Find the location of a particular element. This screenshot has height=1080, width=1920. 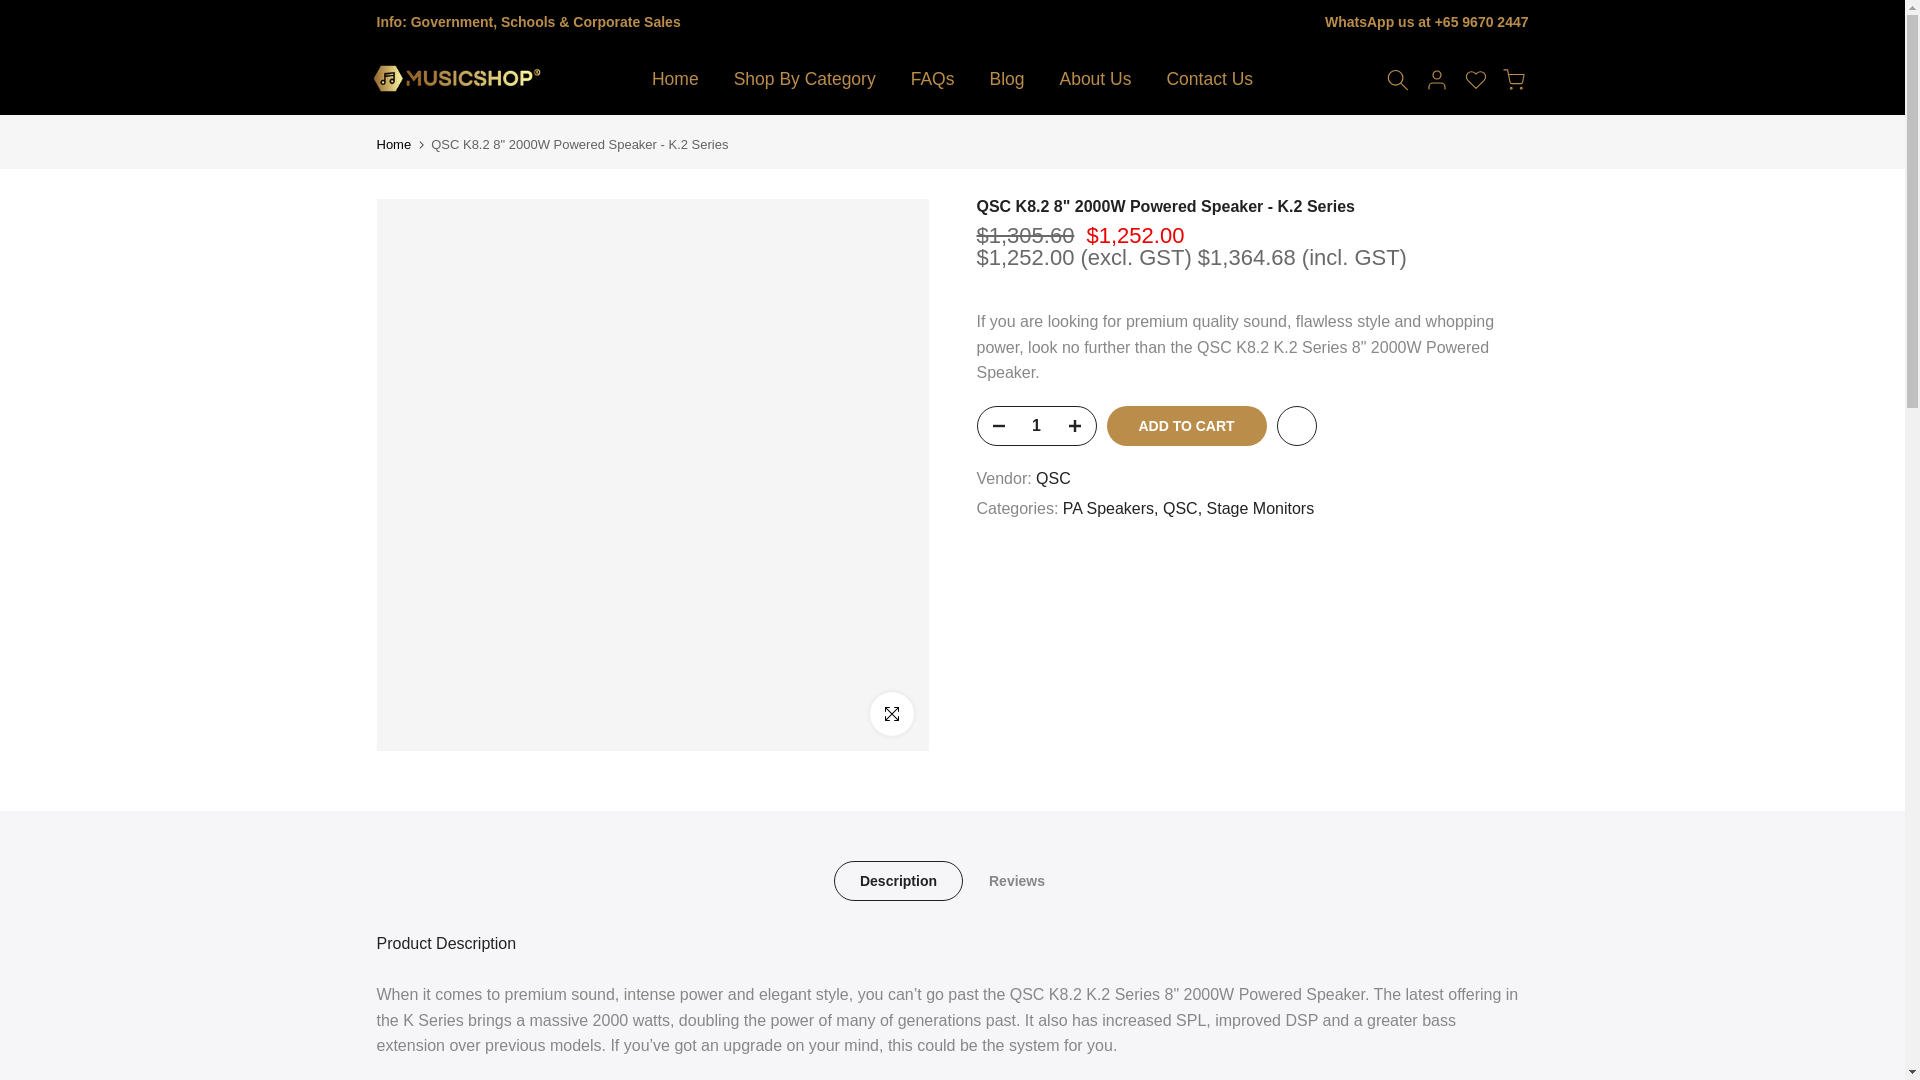

About Us is located at coordinates (1095, 79).